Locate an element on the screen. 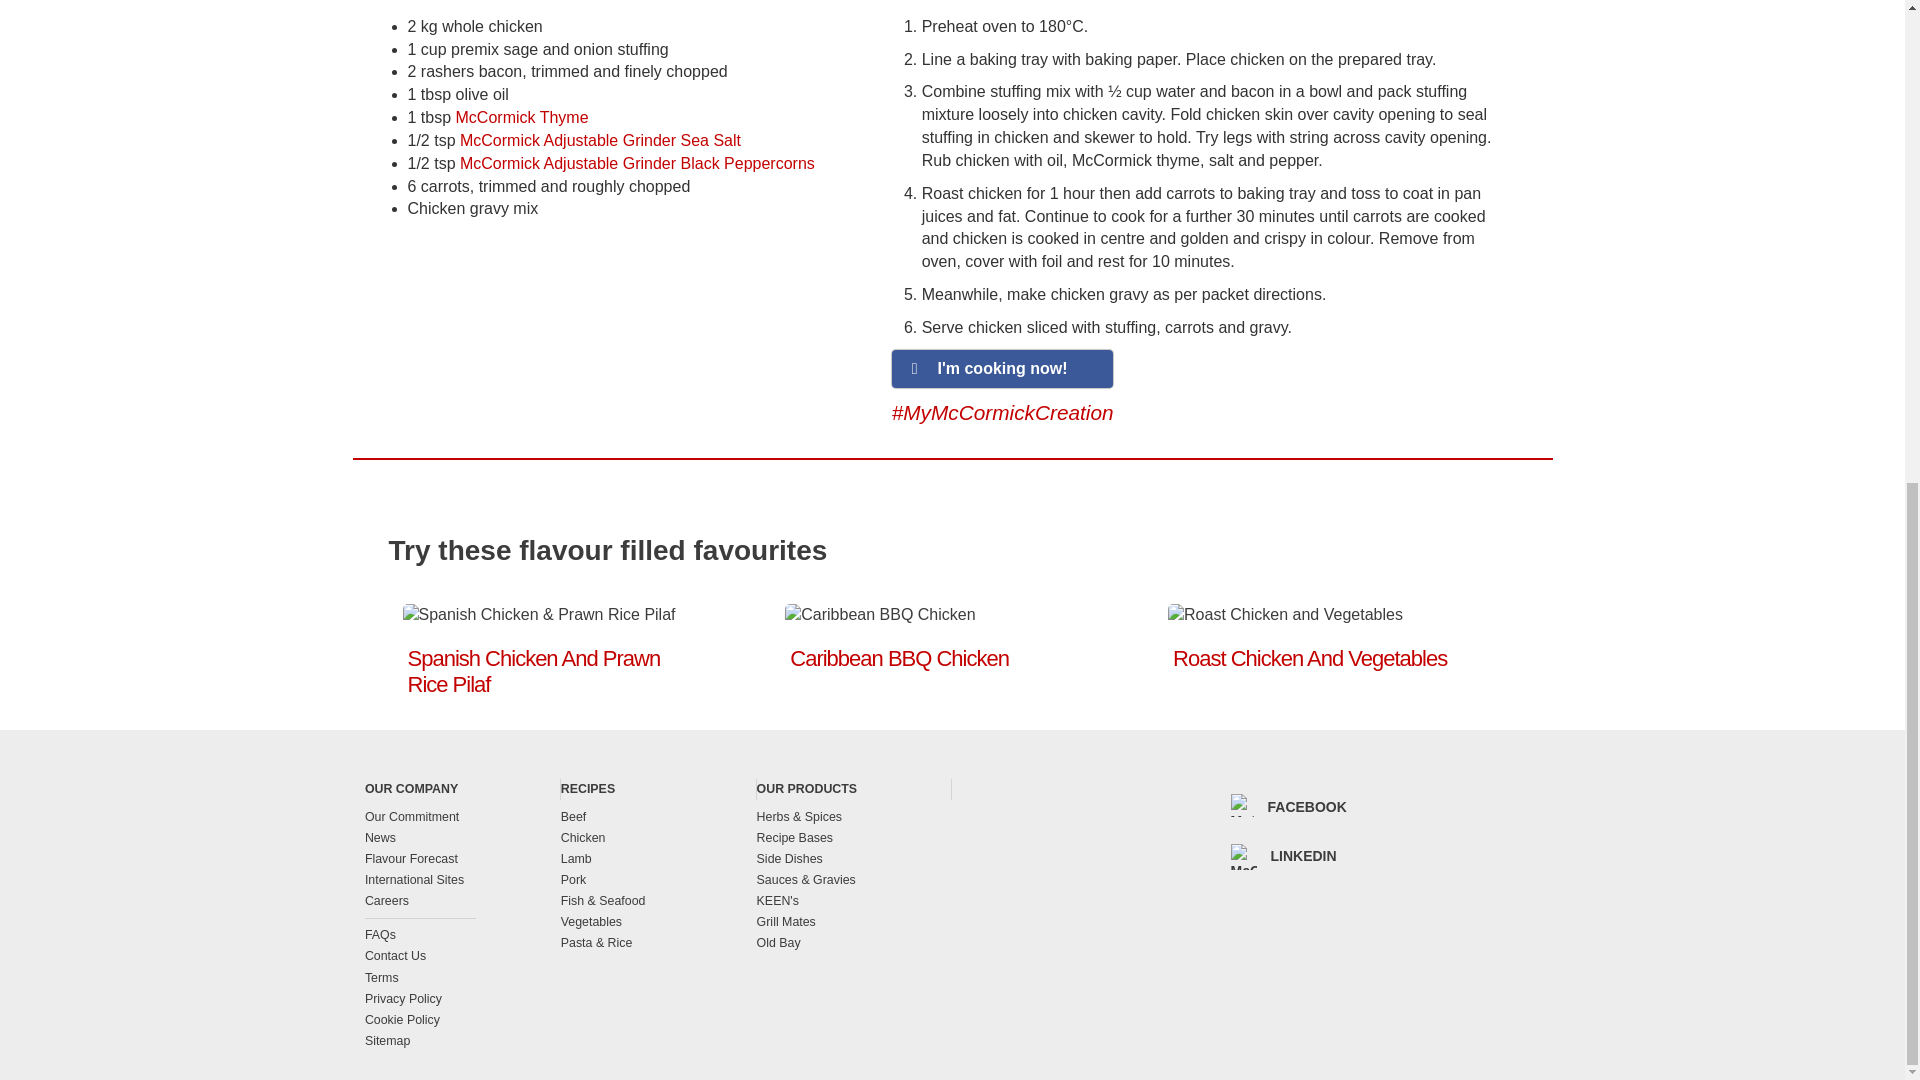  Contact Us is located at coordinates (420, 956).